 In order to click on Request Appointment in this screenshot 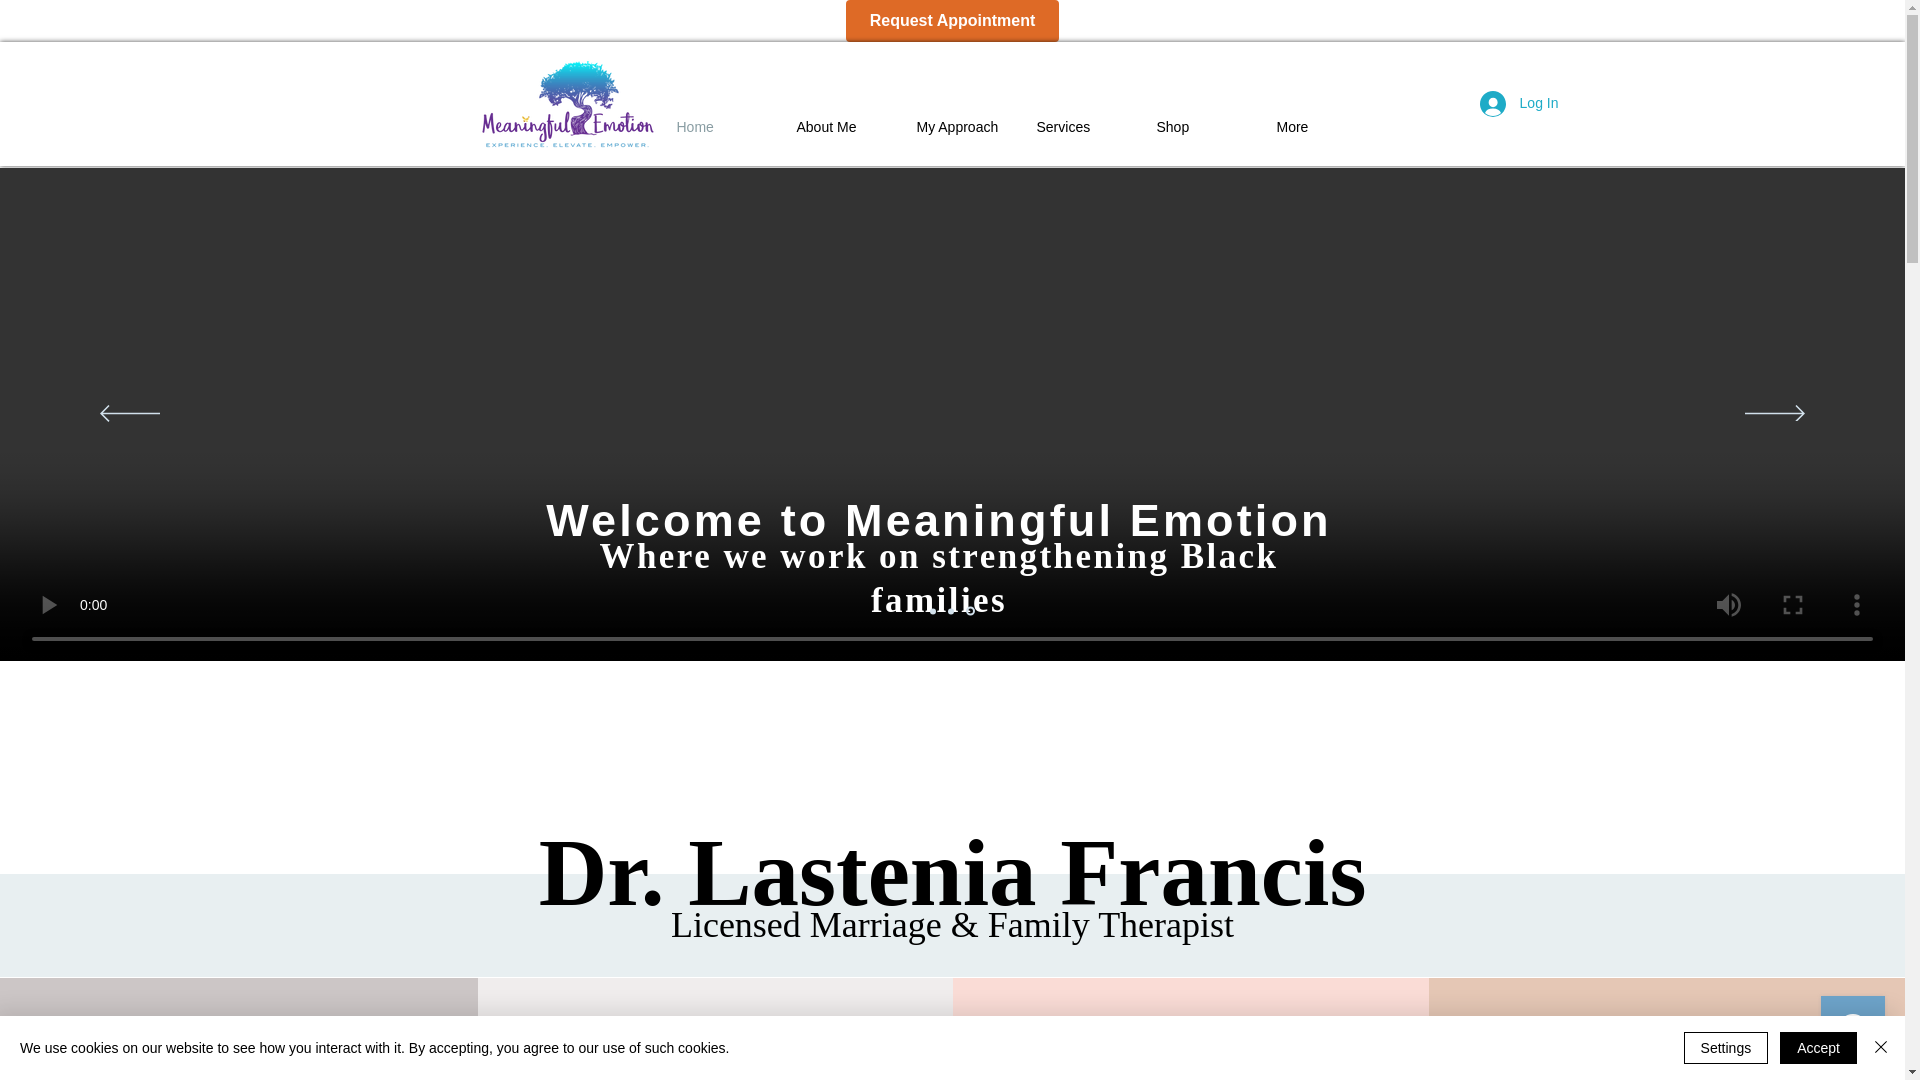, I will do `click(952, 21)`.